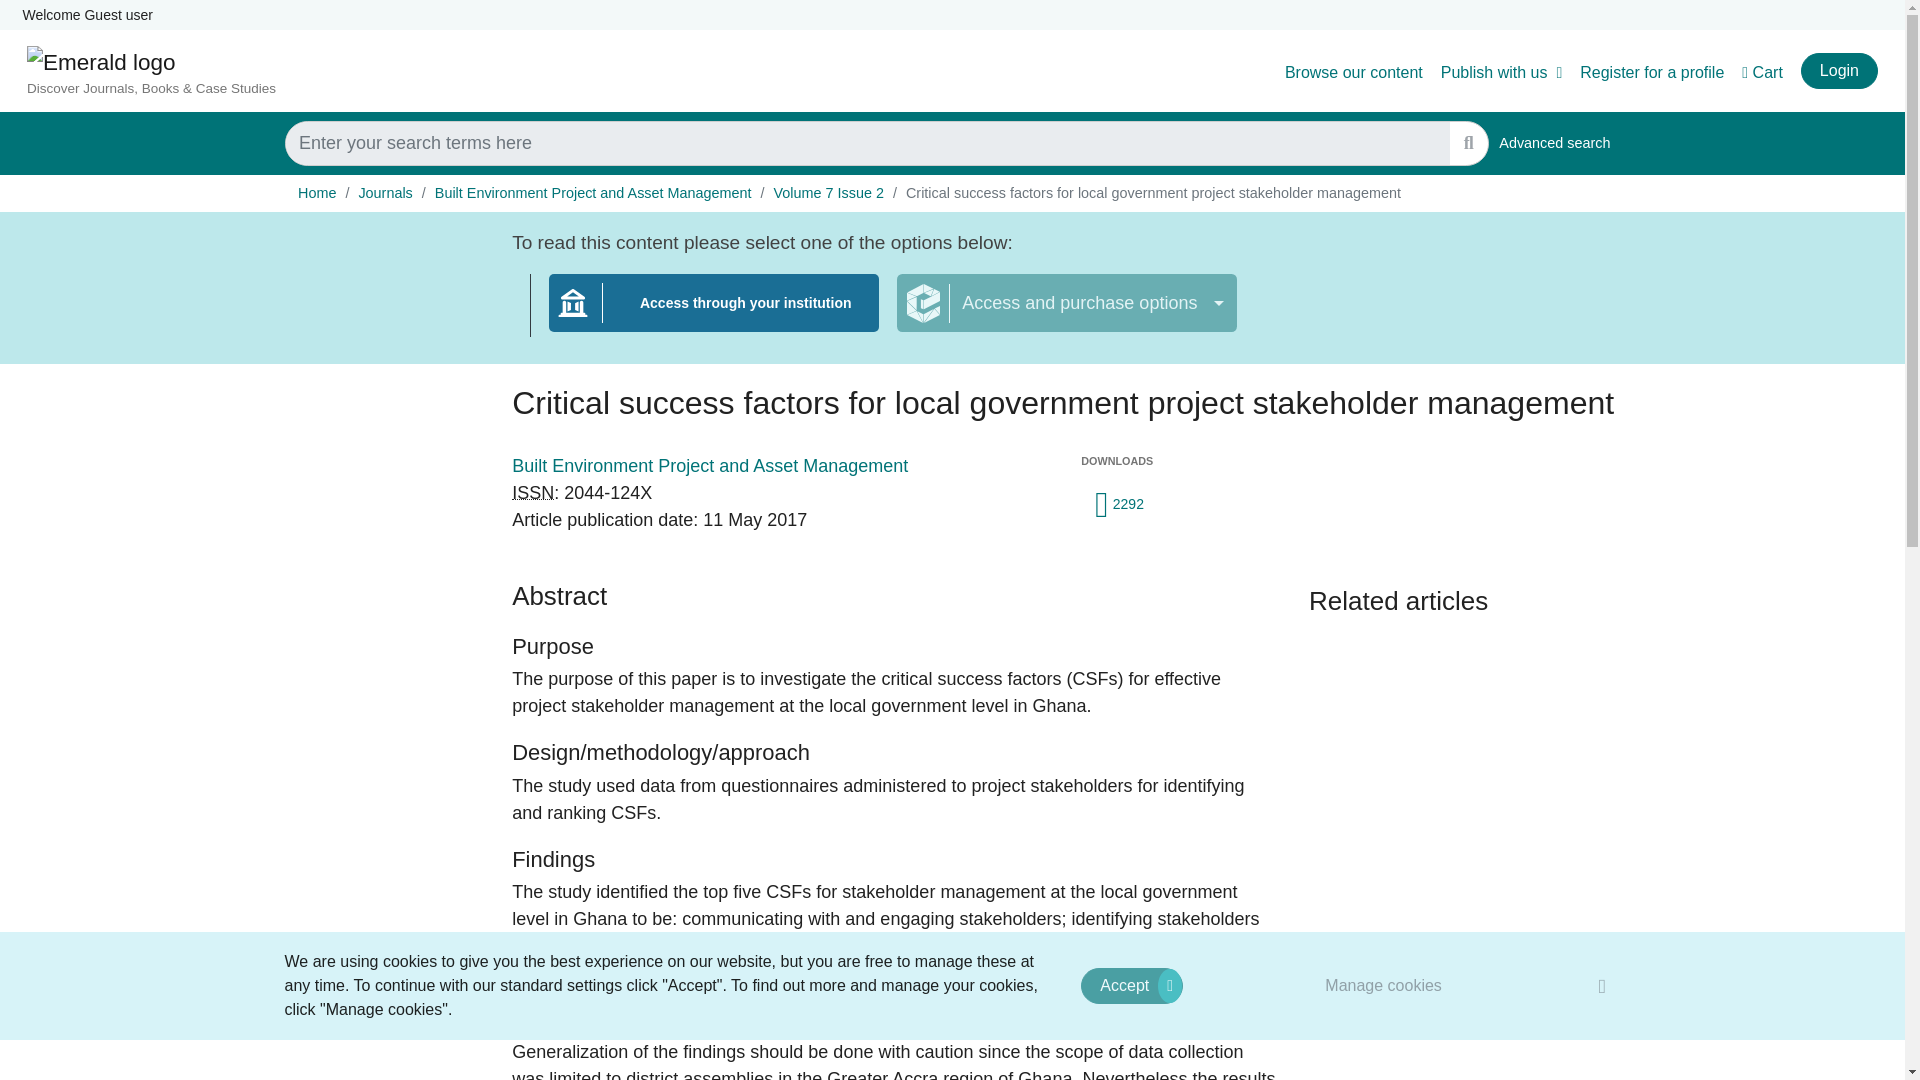 The height and width of the screenshot is (1080, 1920). Describe the element at coordinates (533, 492) in the screenshot. I see `International Standard Serial Number.` at that location.